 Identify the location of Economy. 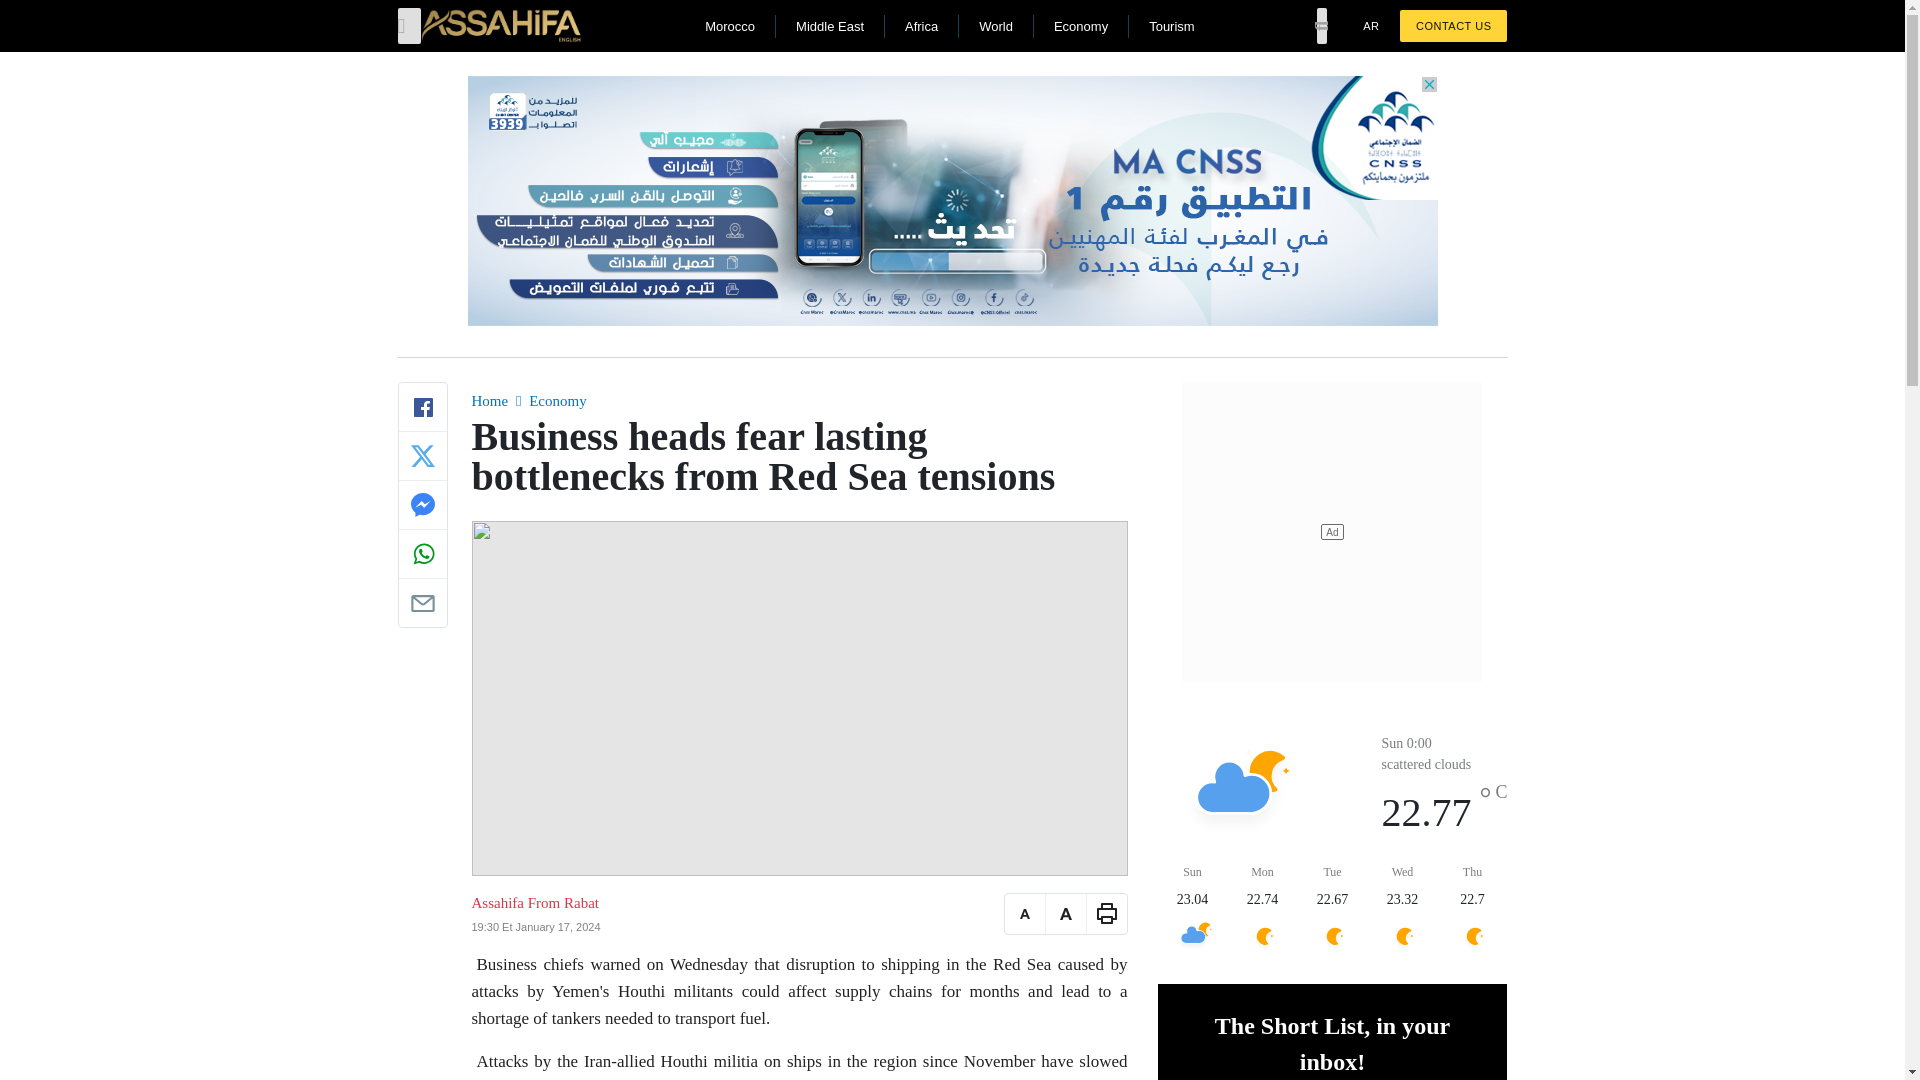
(558, 401).